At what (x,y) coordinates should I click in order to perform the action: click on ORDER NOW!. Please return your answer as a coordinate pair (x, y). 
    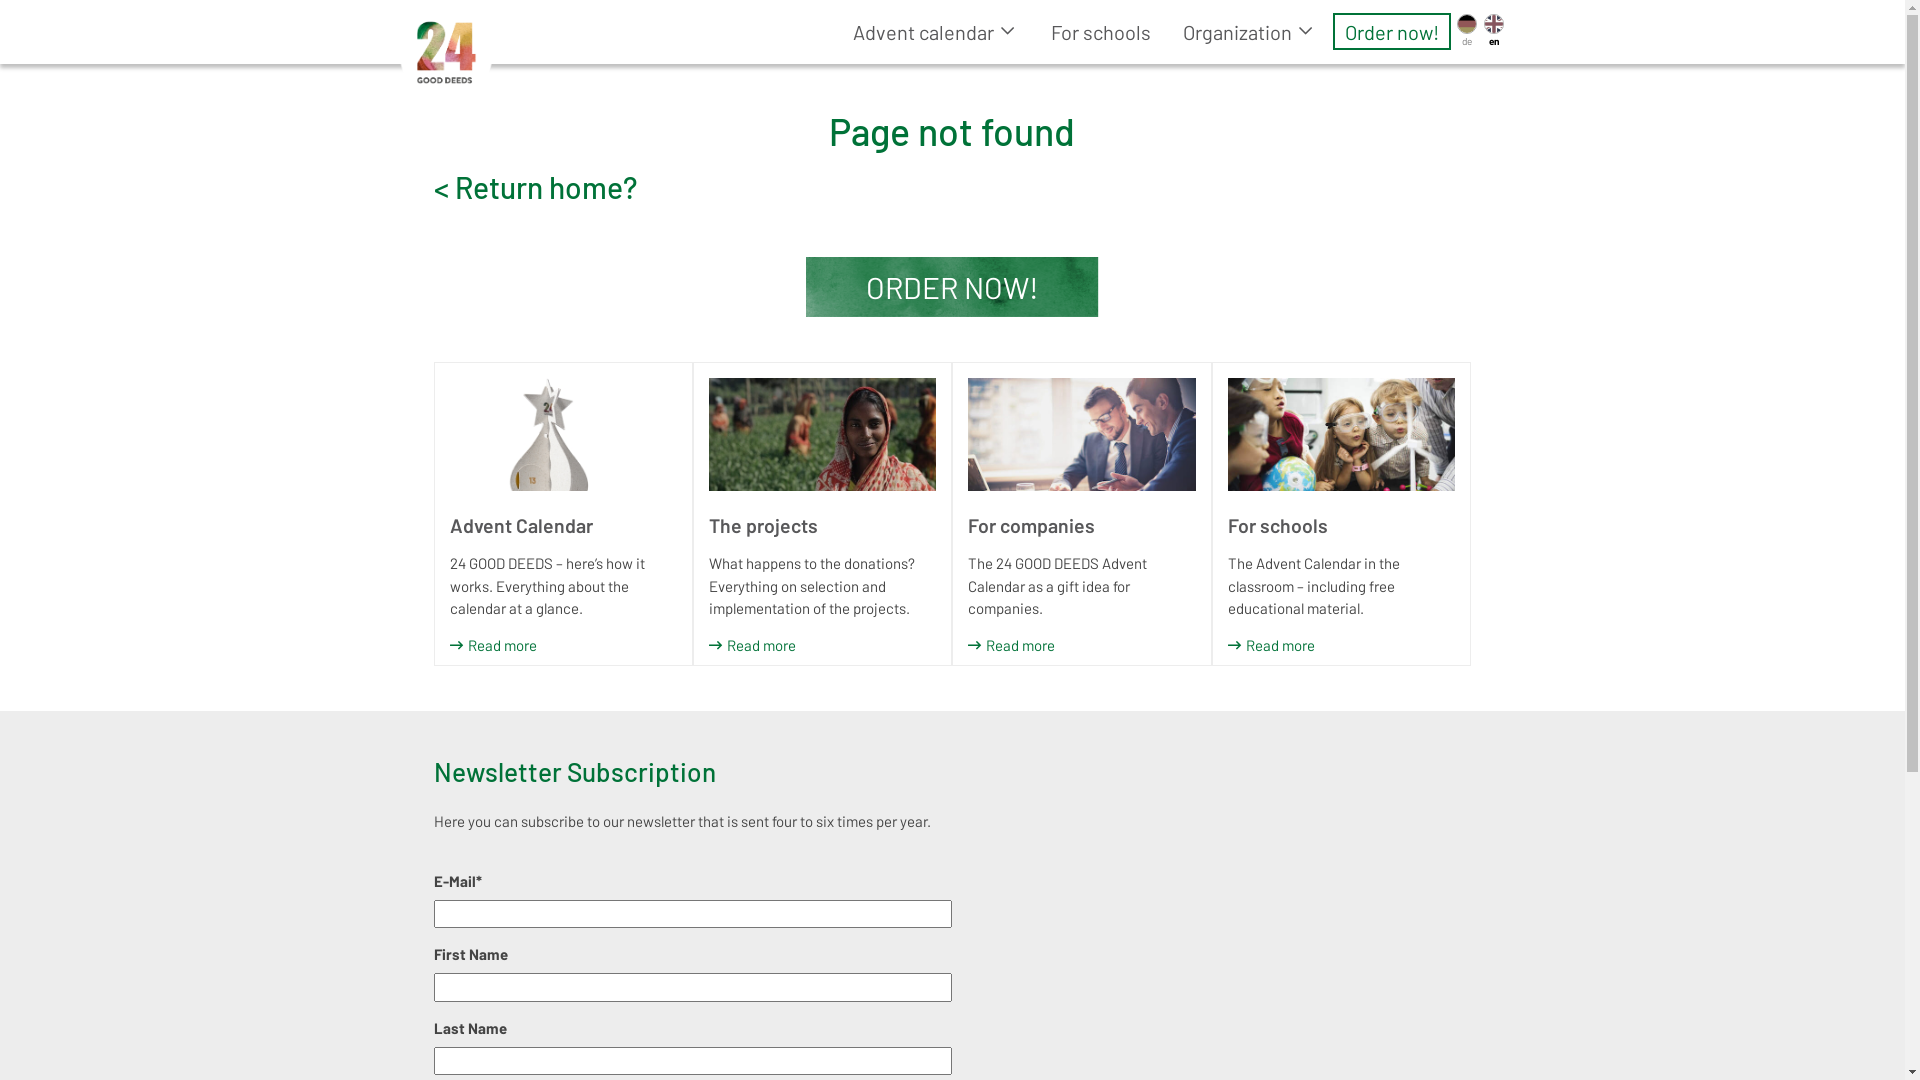
    Looking at the image, I should click on (952, 287).